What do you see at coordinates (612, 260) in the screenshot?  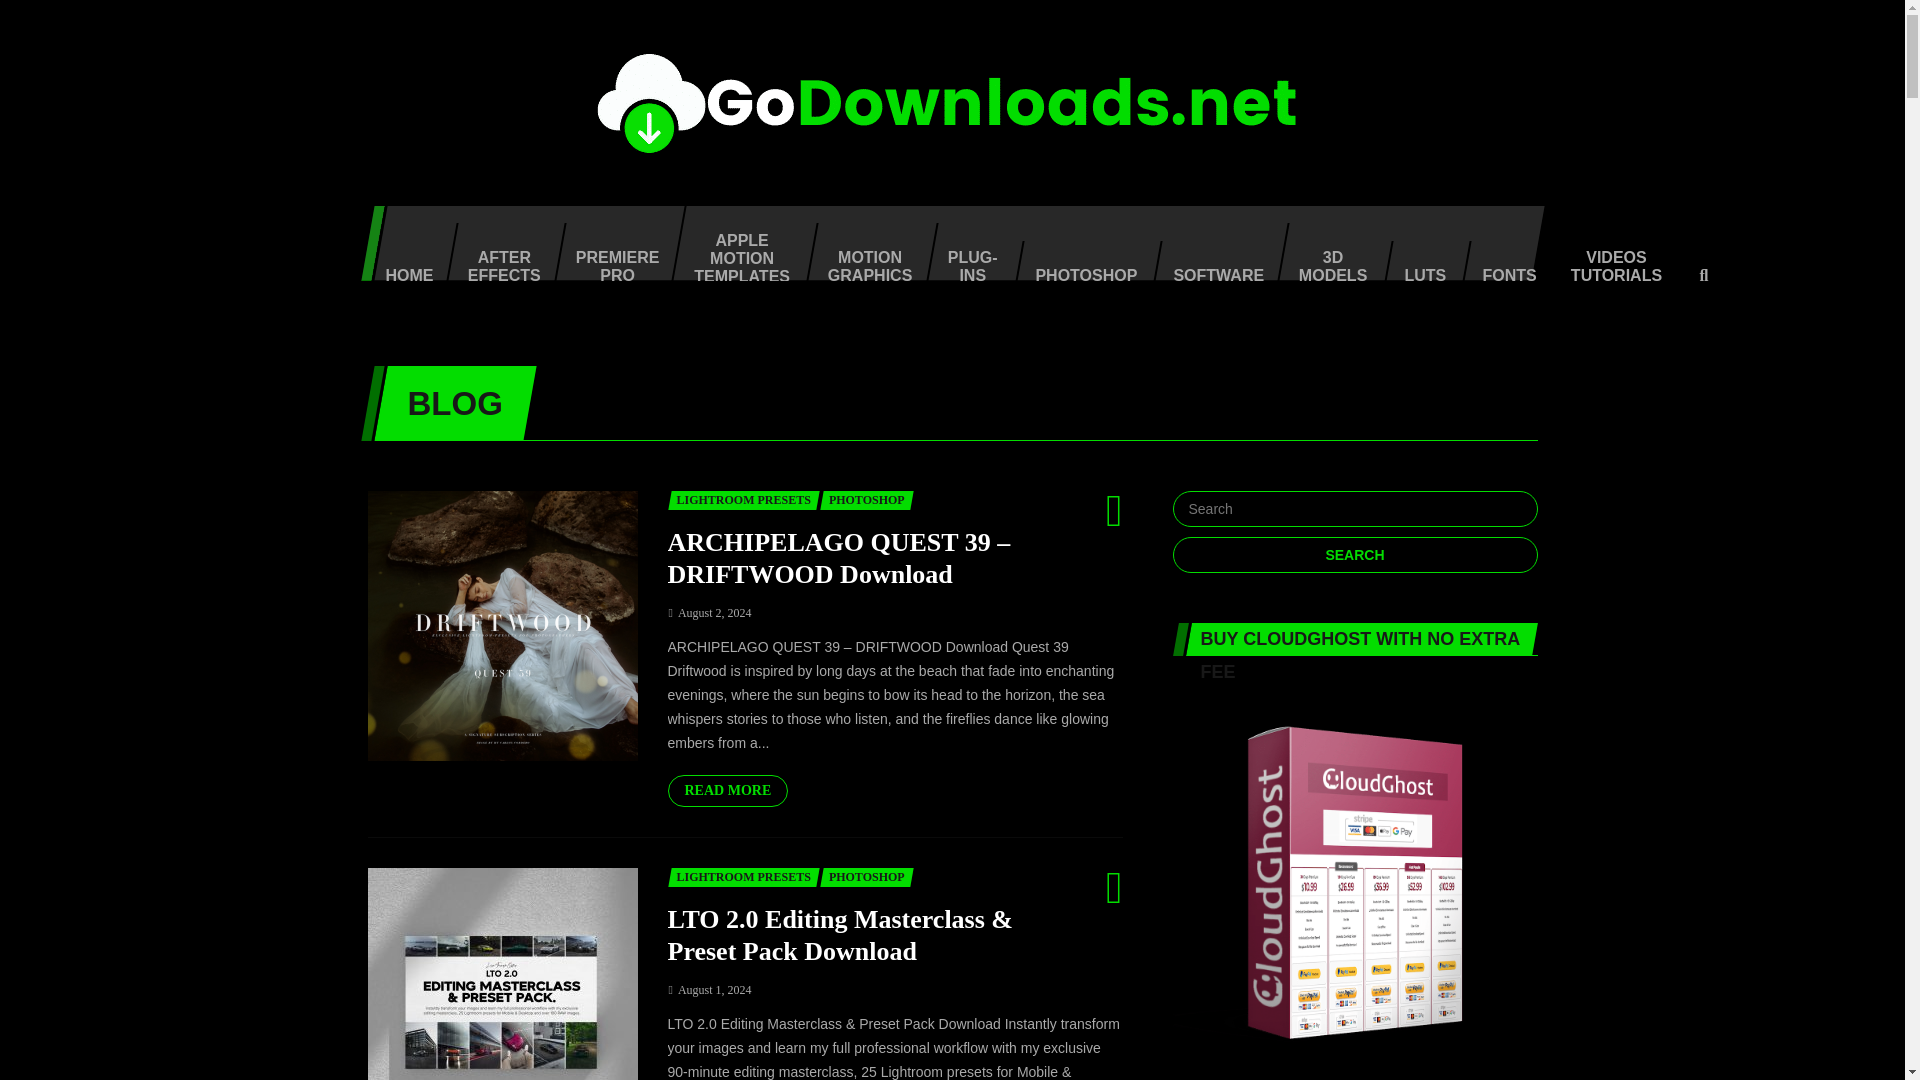 I see `PREMIERE PRO` at bounding box center [612, 260].